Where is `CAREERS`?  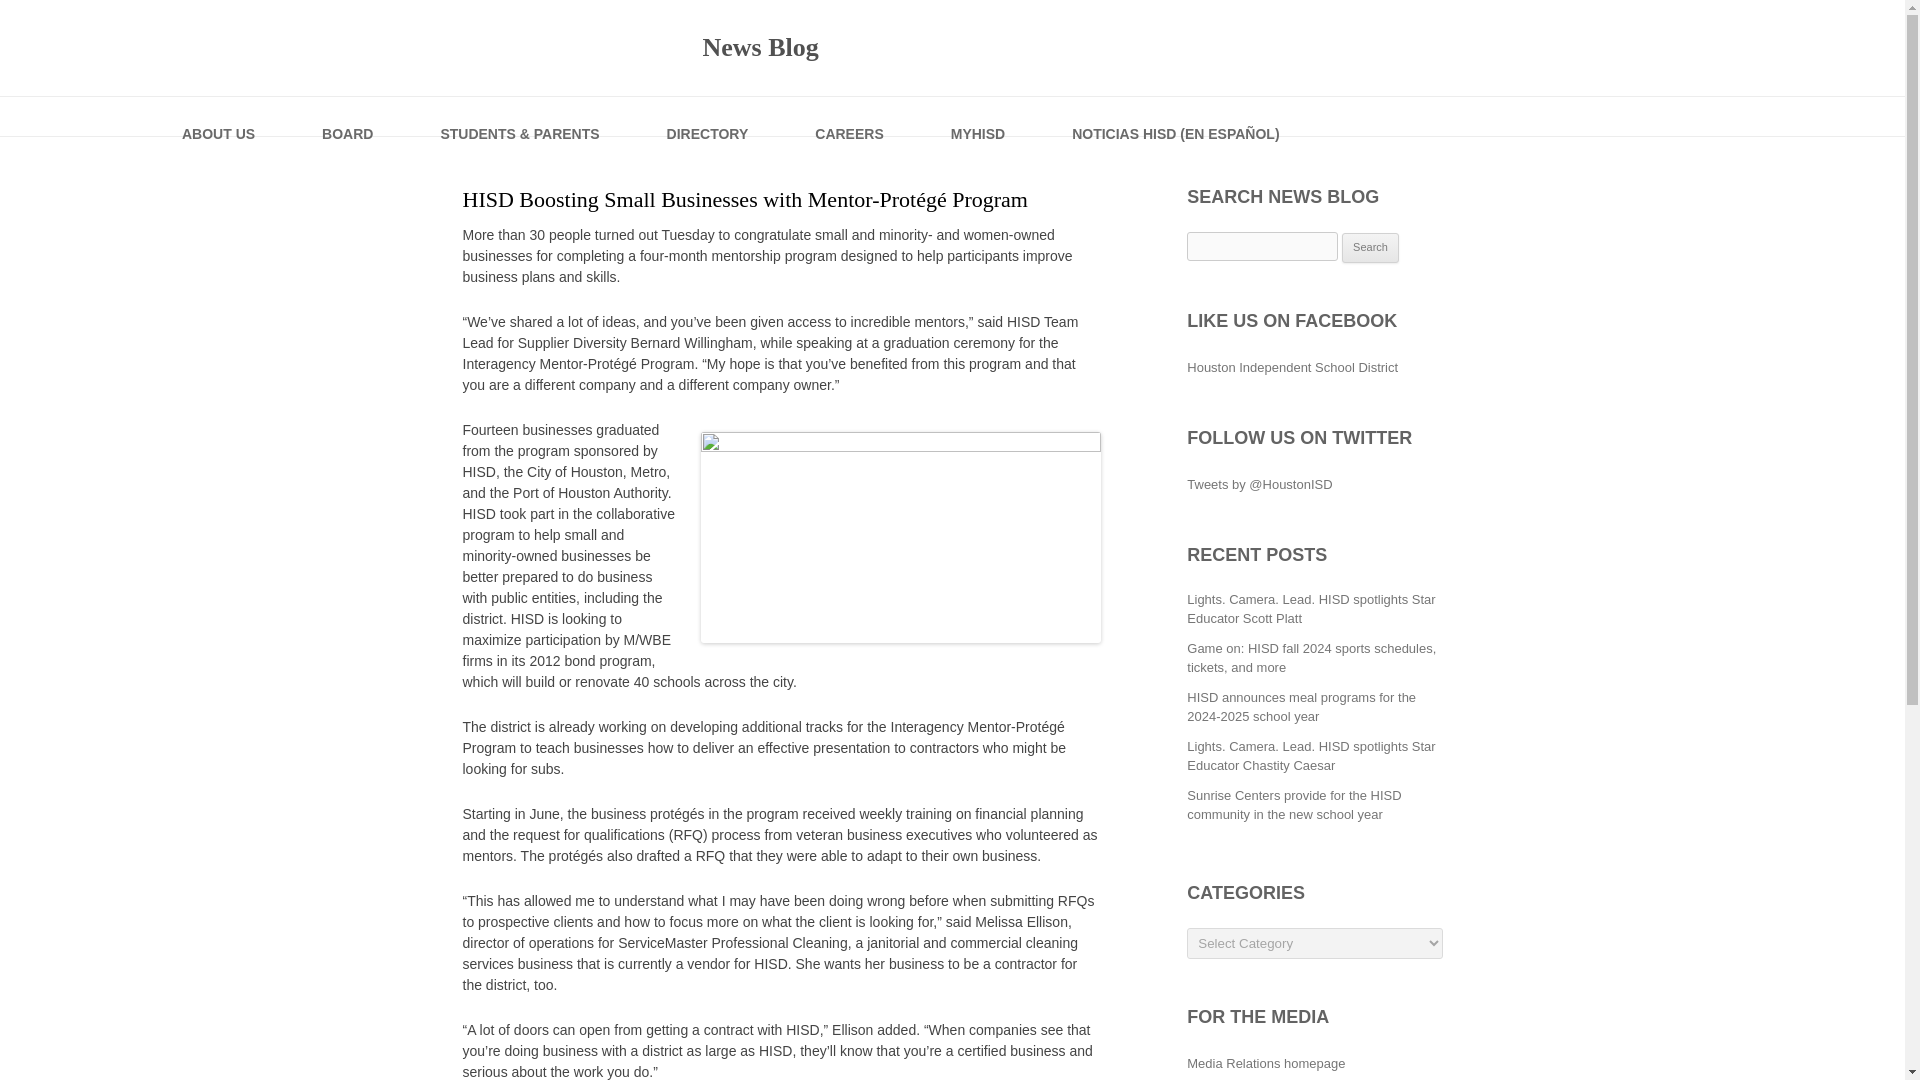
CAREERS is located at coordinates (850, 116).